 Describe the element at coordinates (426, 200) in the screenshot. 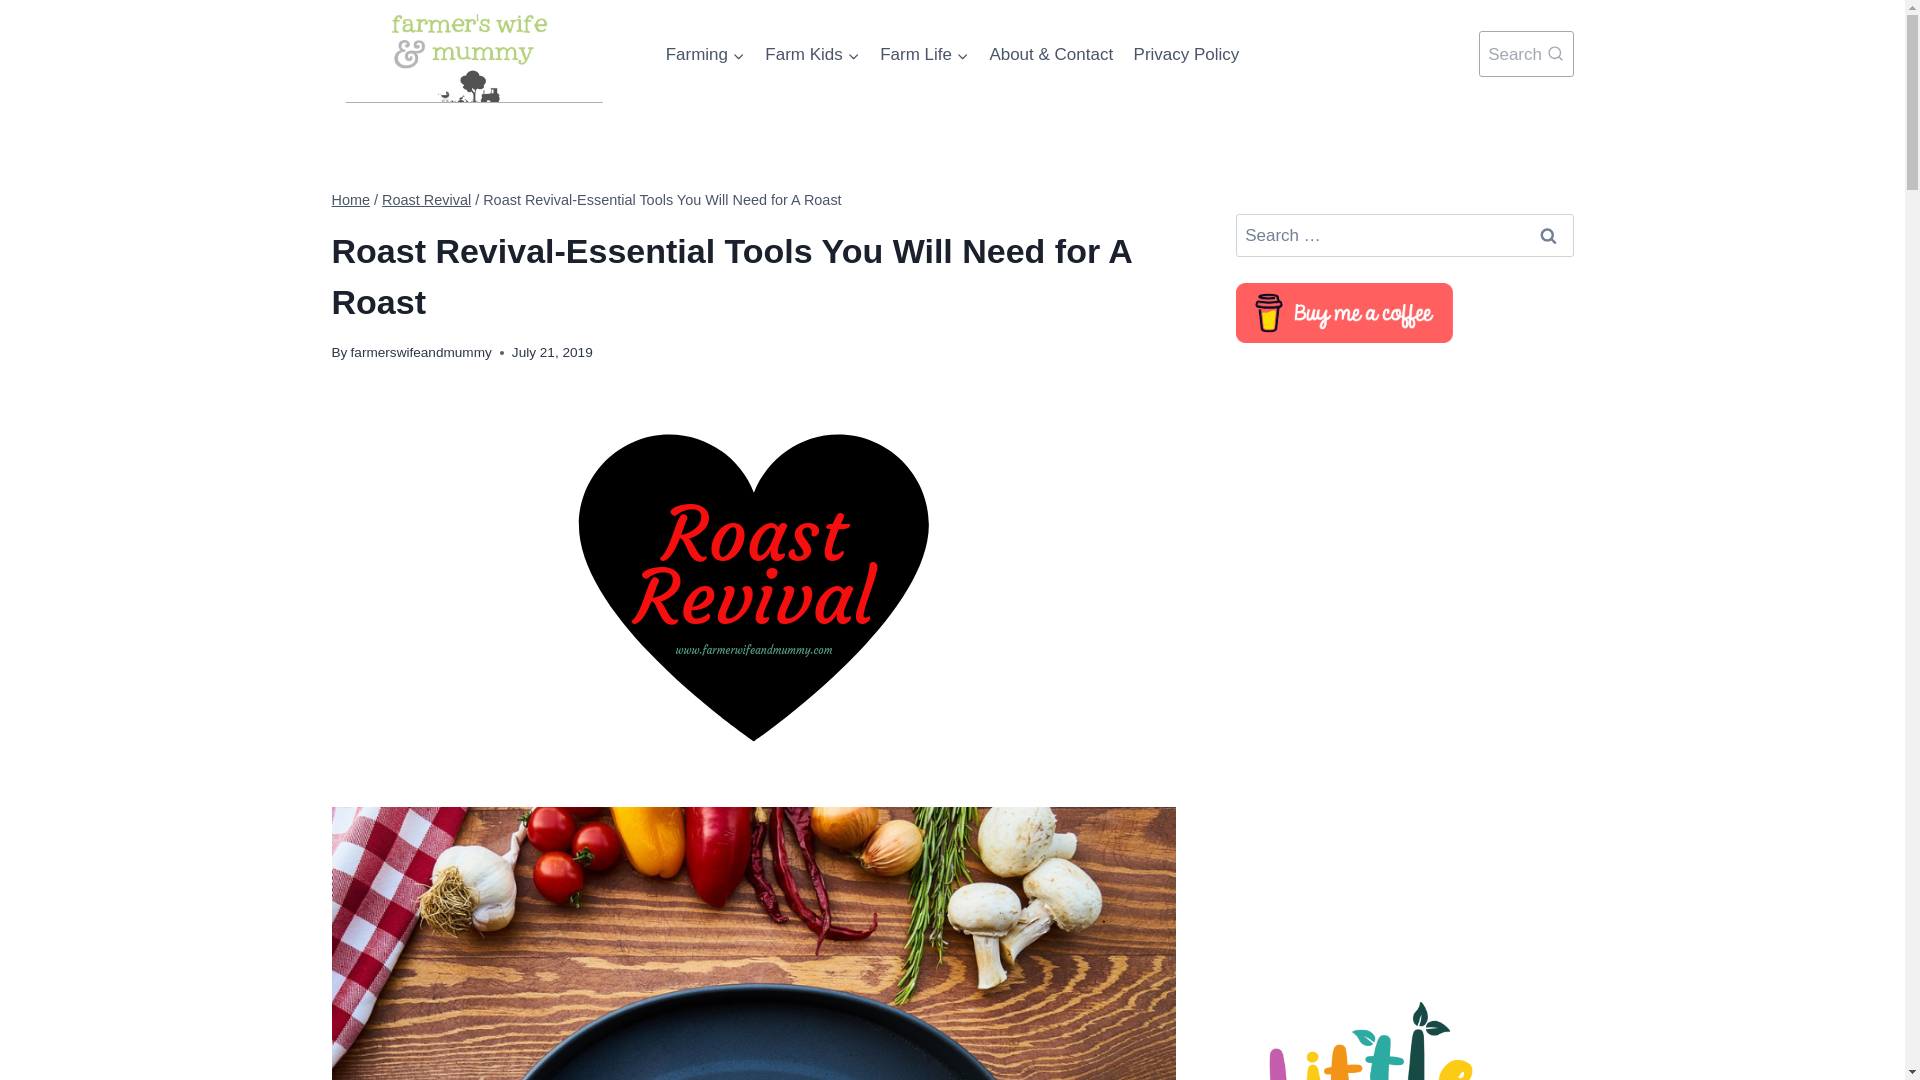

I see `Roast Revival` at that location.